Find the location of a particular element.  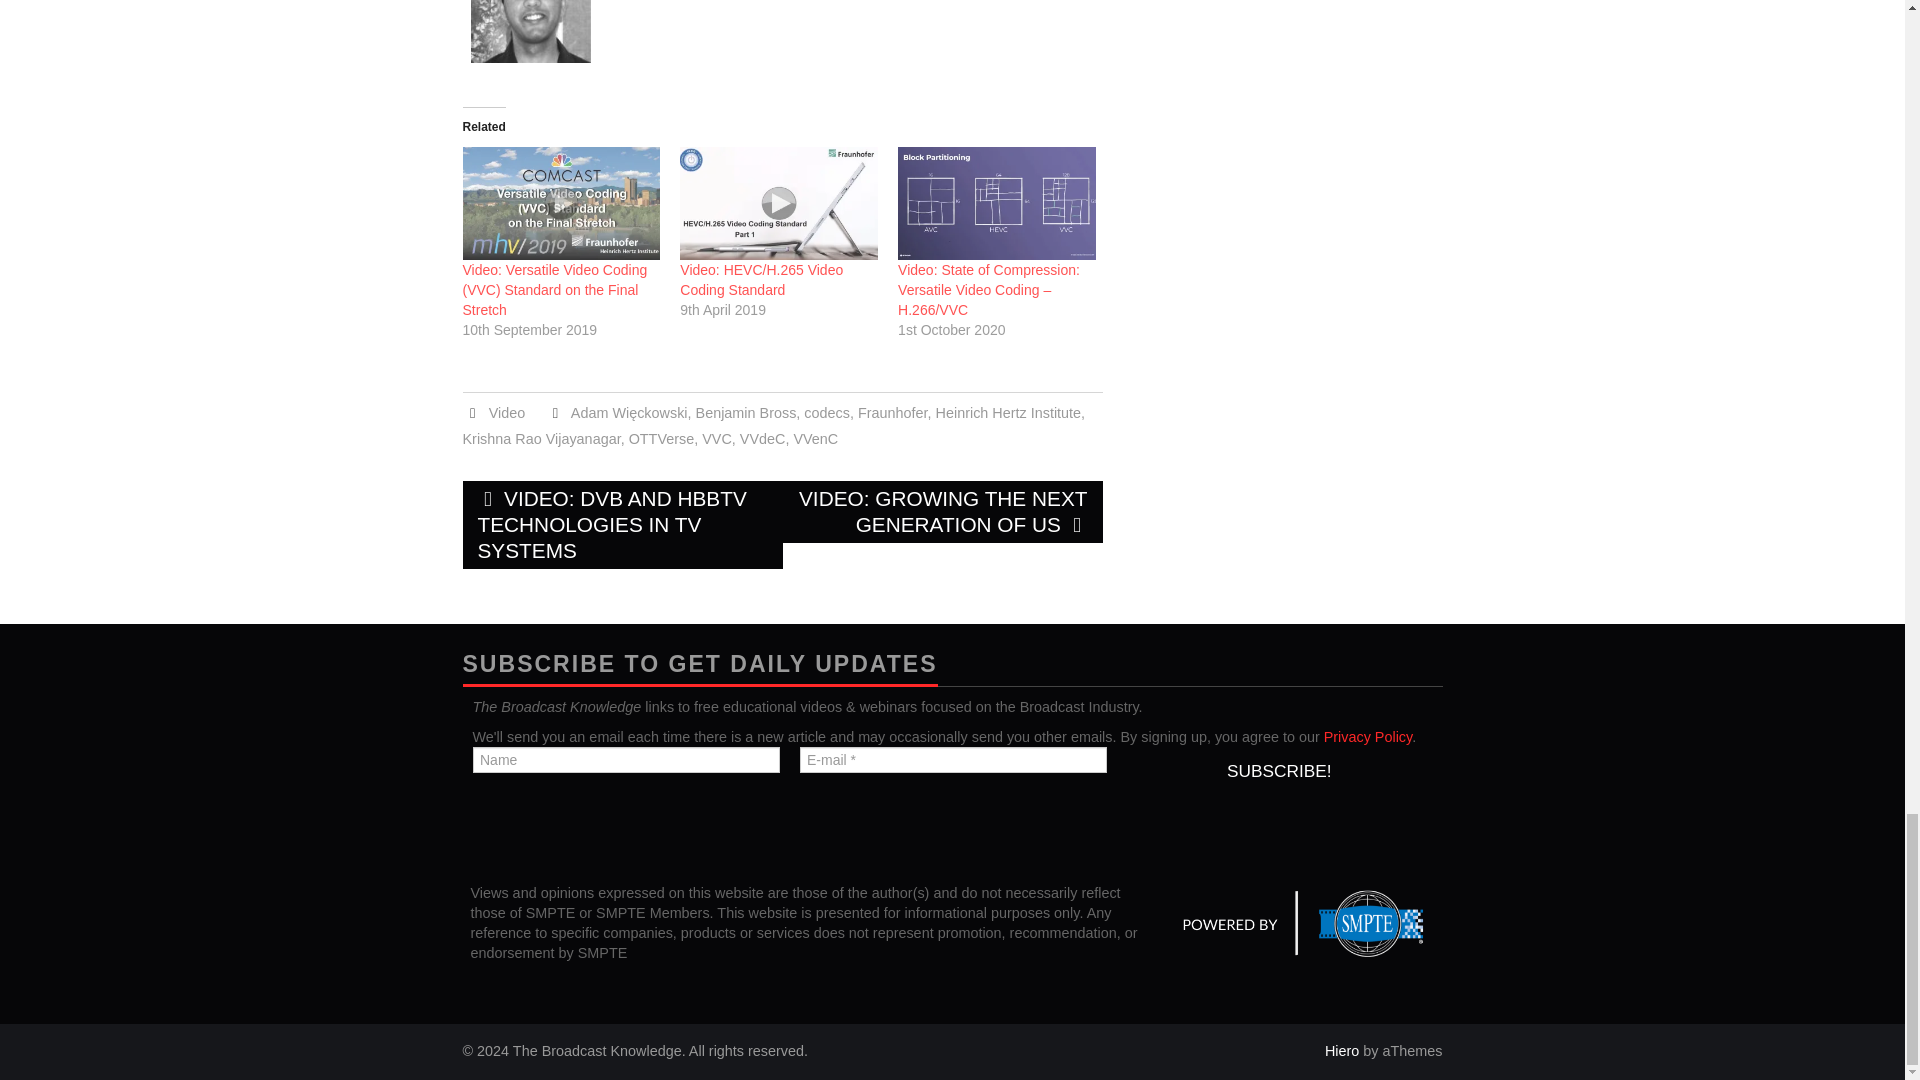

codecs is located at coordinates (827, 413).